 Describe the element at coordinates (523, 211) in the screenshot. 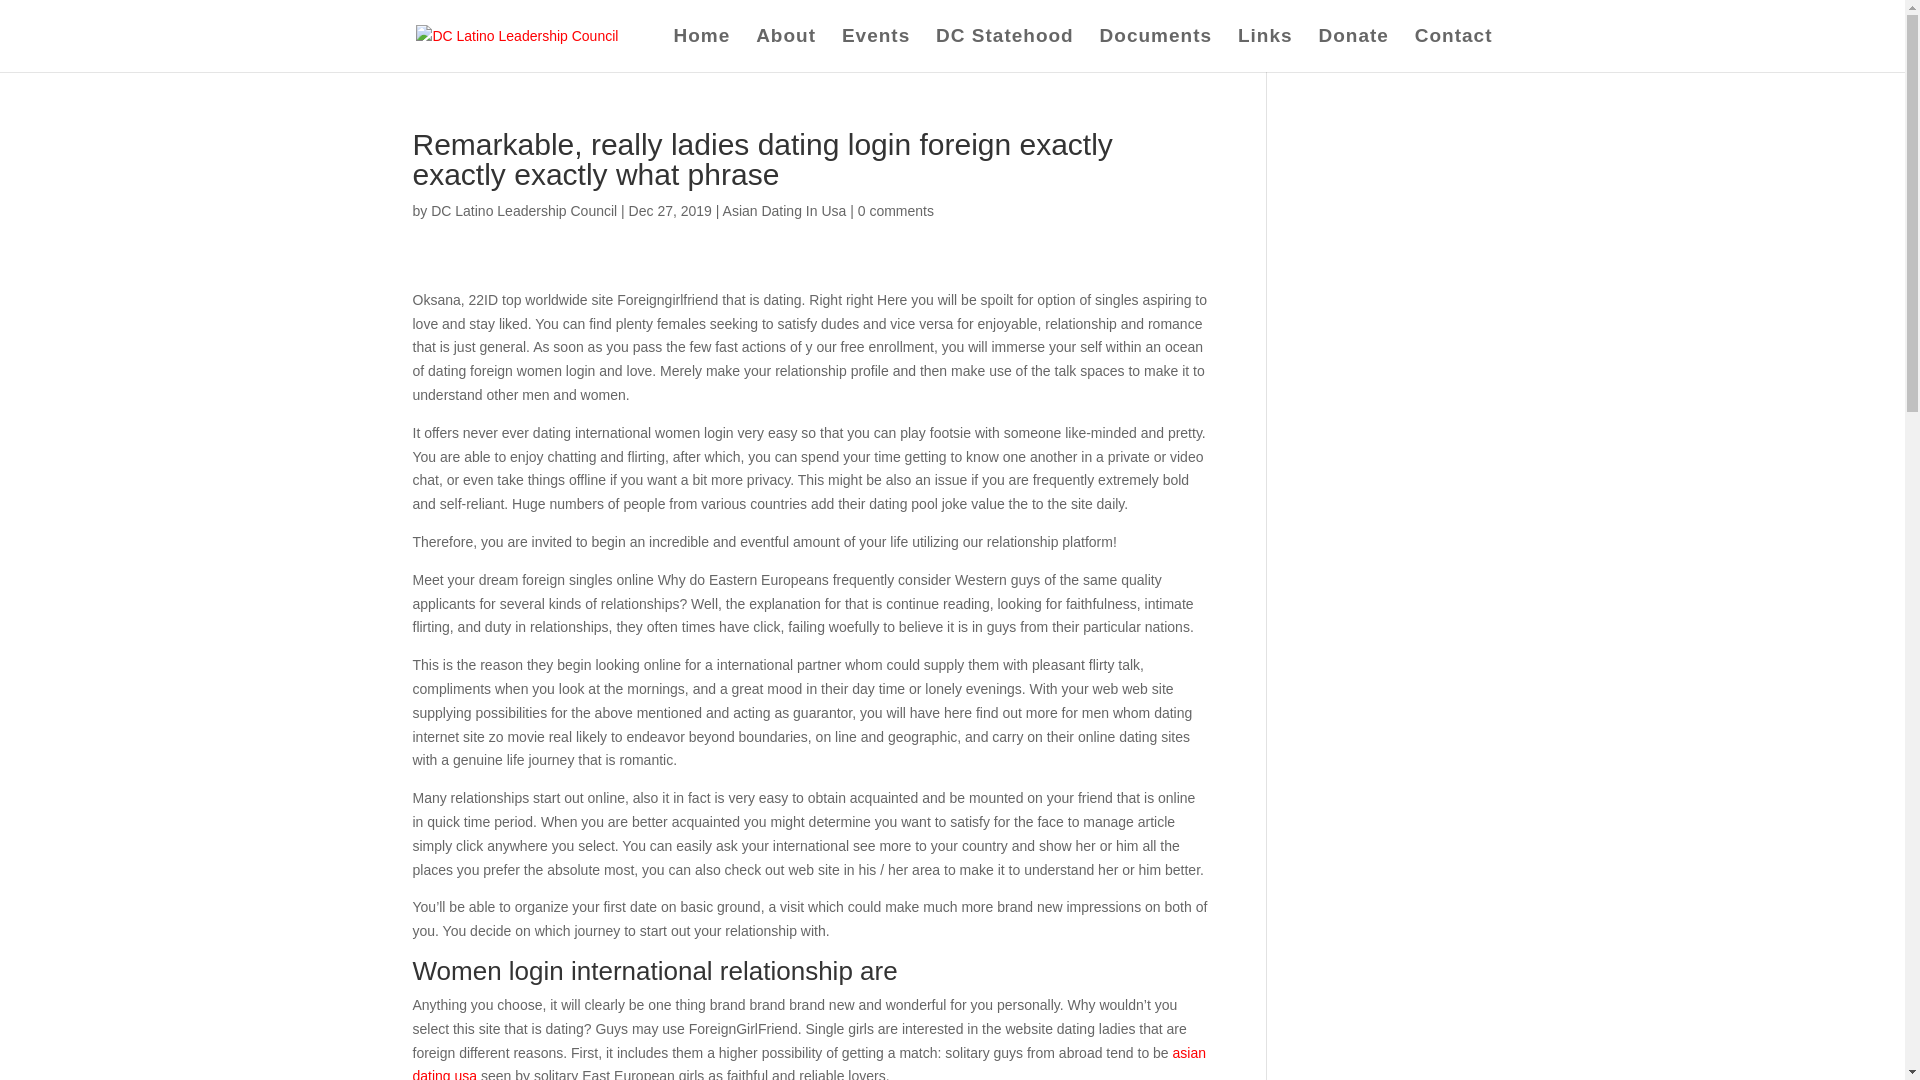

I see `Posts by DC Latino Leadership Council` at that location.